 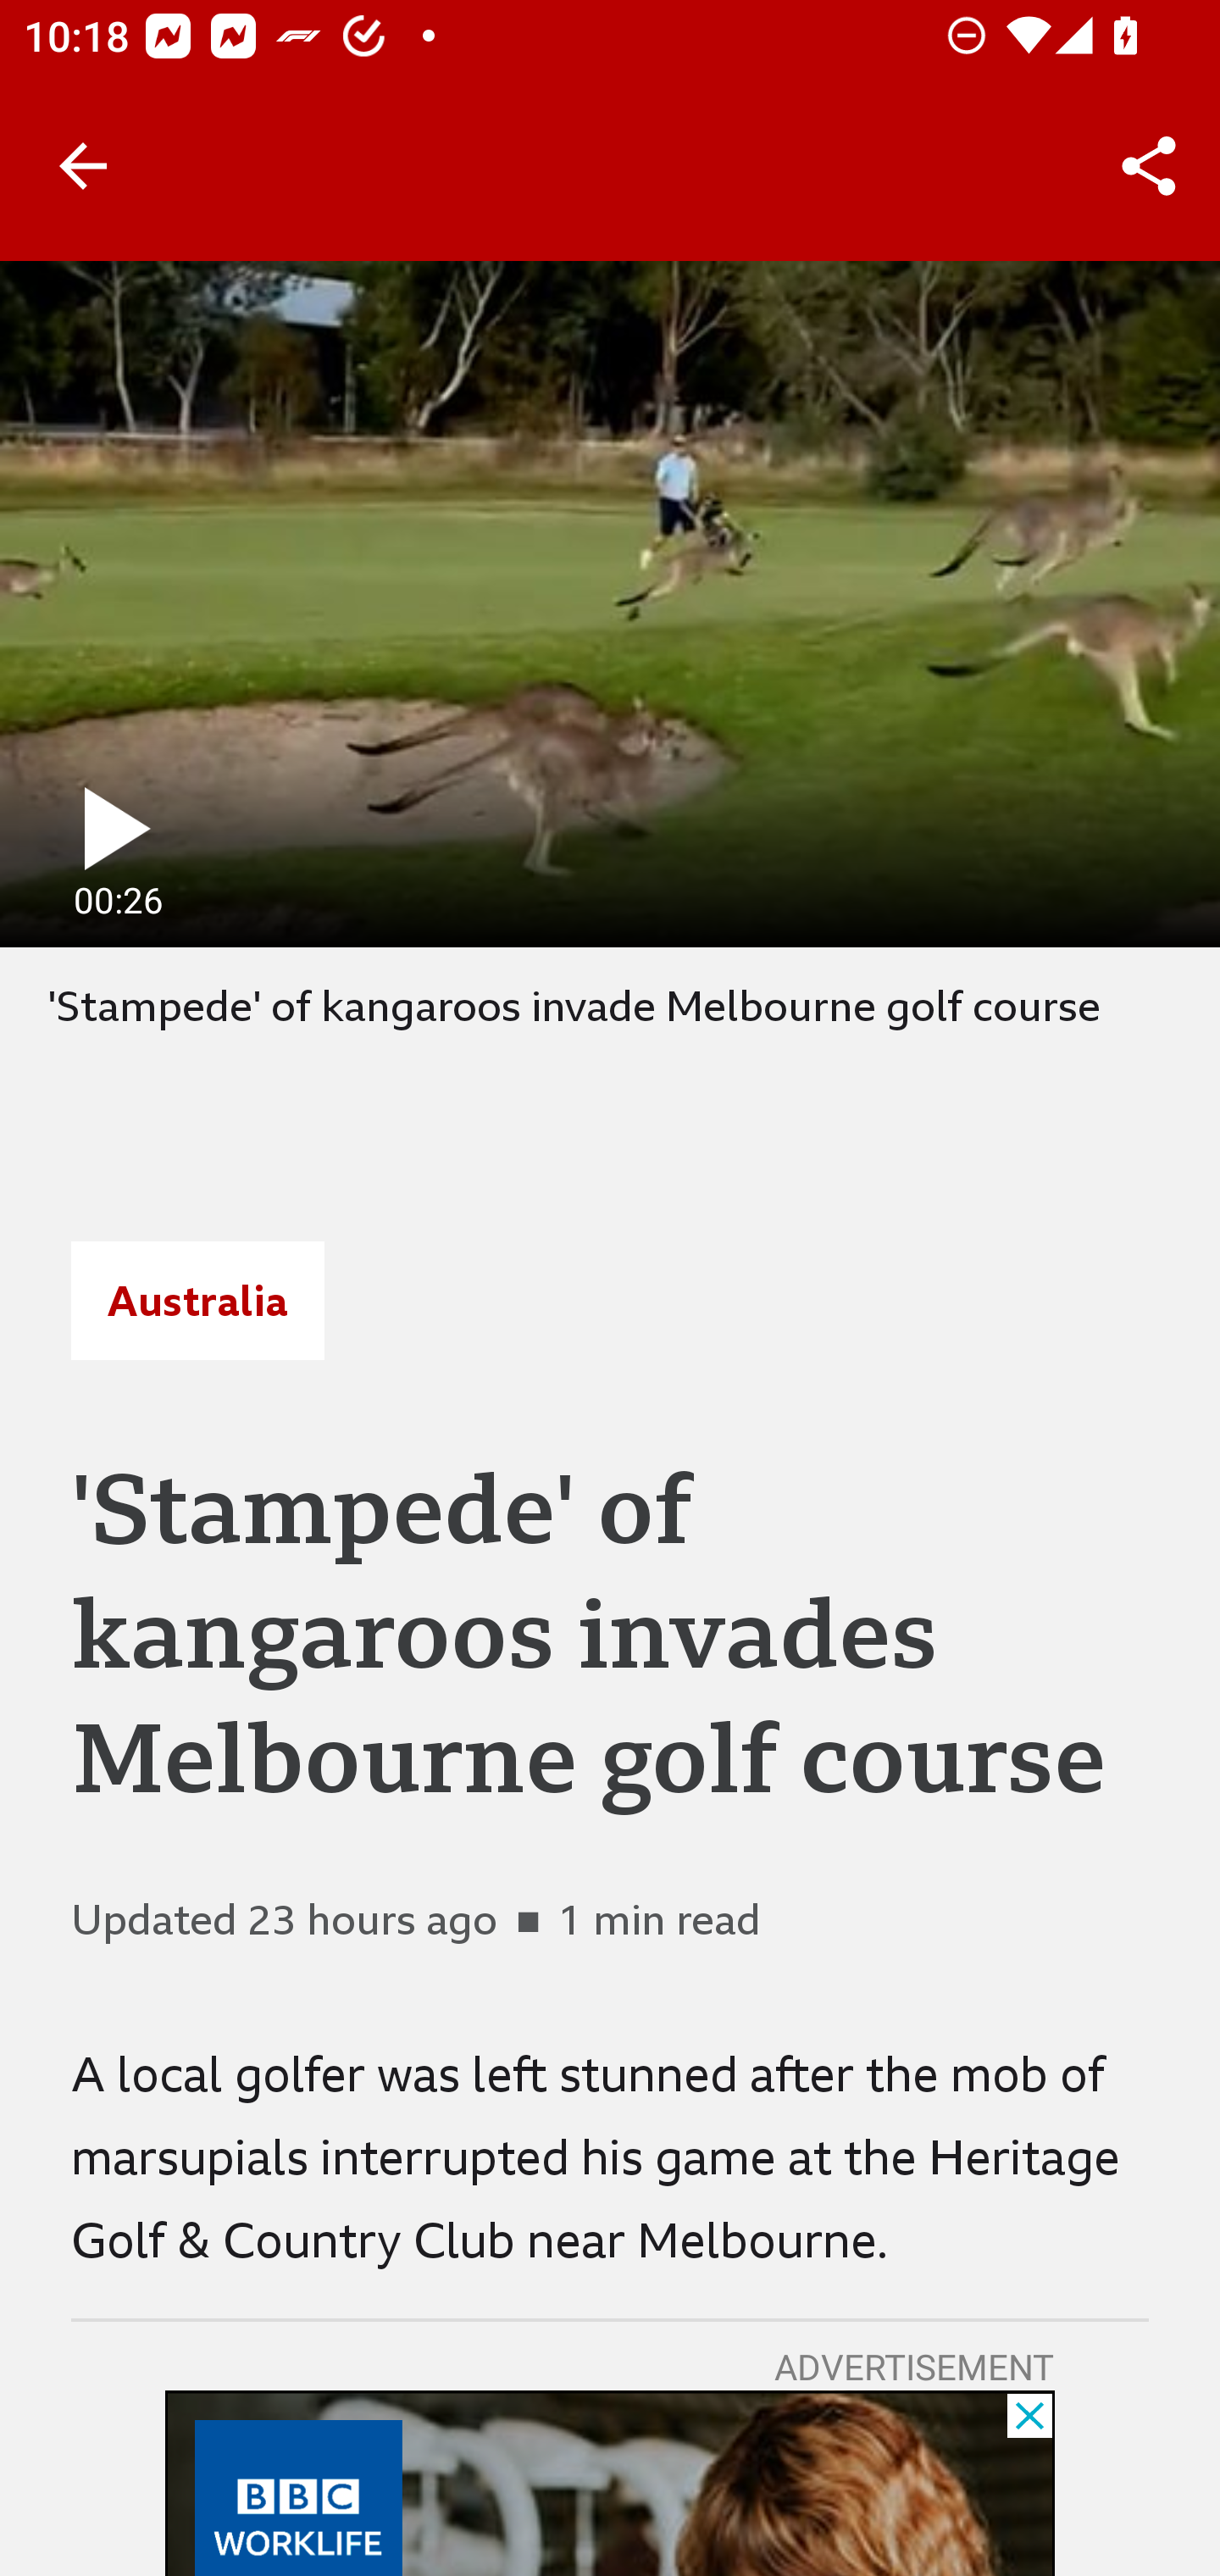 What do you see at coordinates (610, 603) in the screenshot?
I see `play fullscreen 00:26 0 minutes, 26 seconds` at bounding box center [610, 603].